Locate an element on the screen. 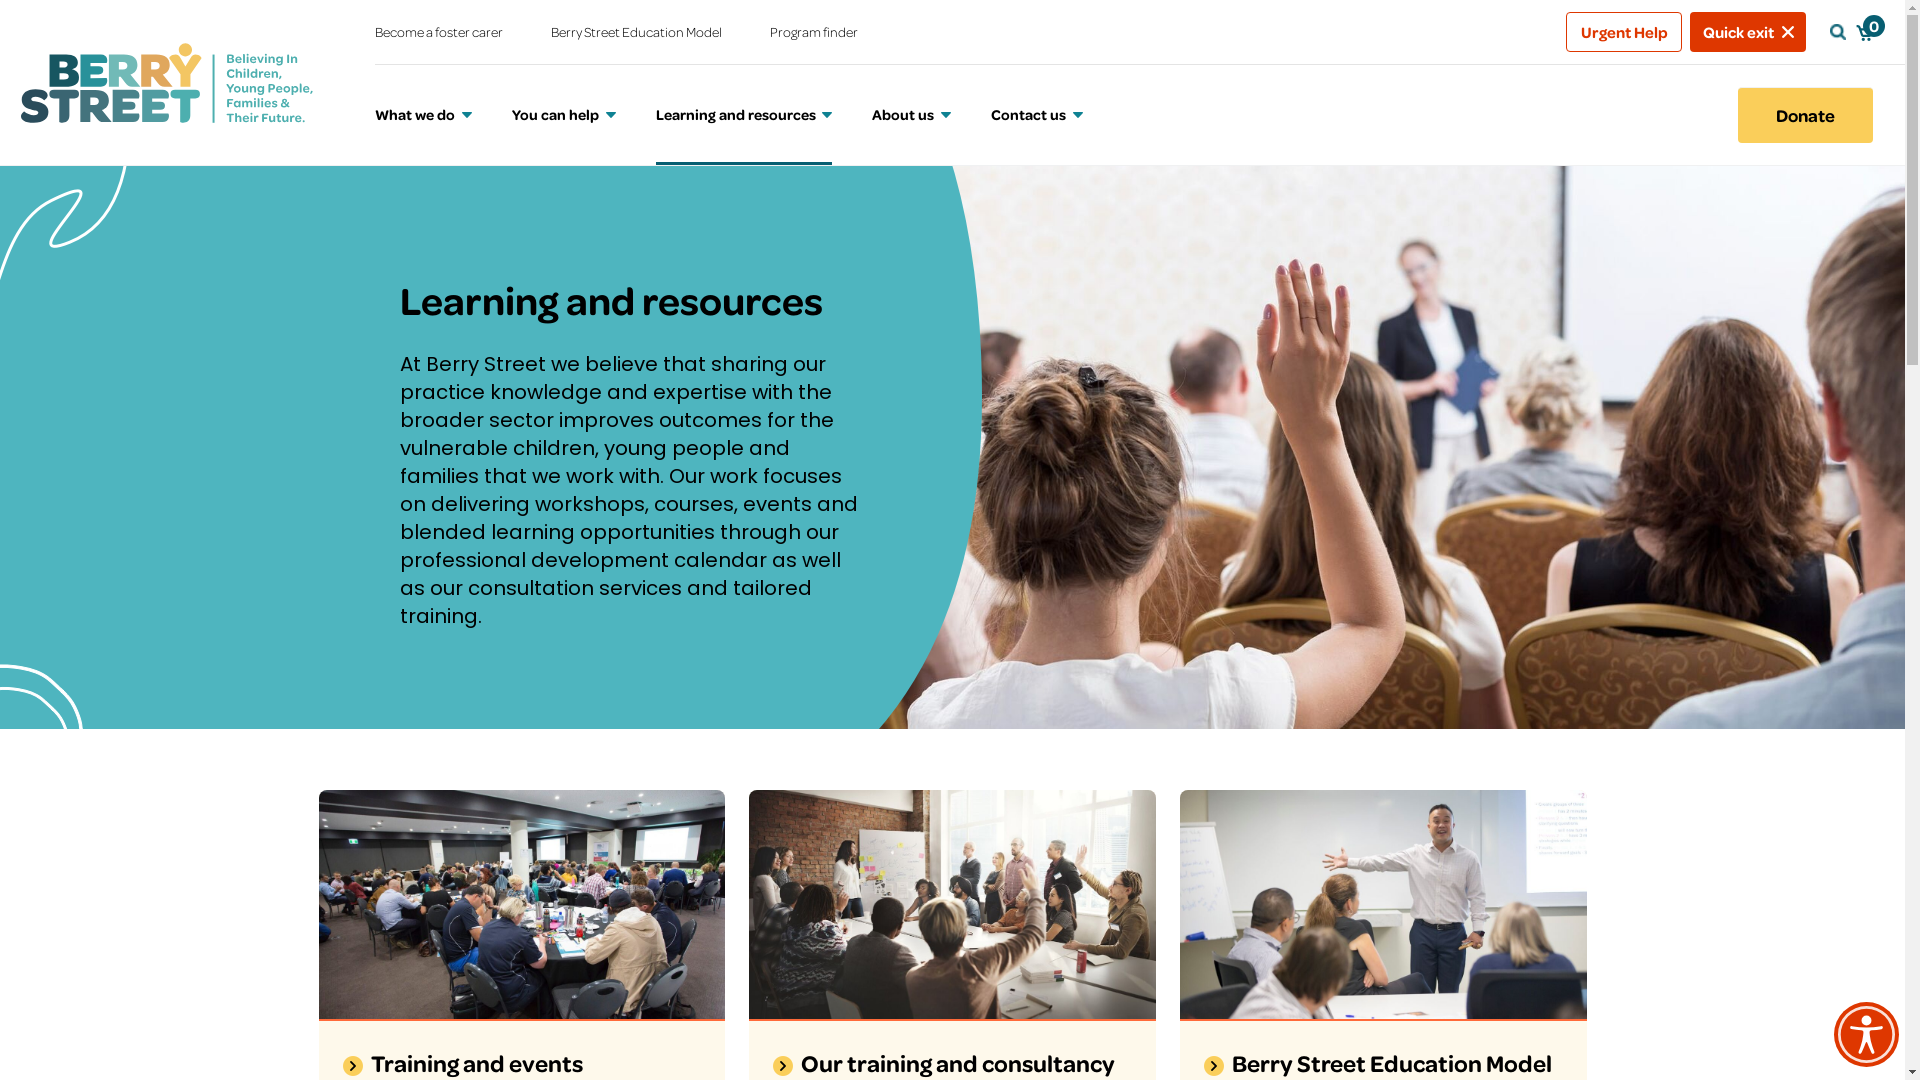 This screenshot has height=1080, width=1920. About us is located at coordinates (912, 115).